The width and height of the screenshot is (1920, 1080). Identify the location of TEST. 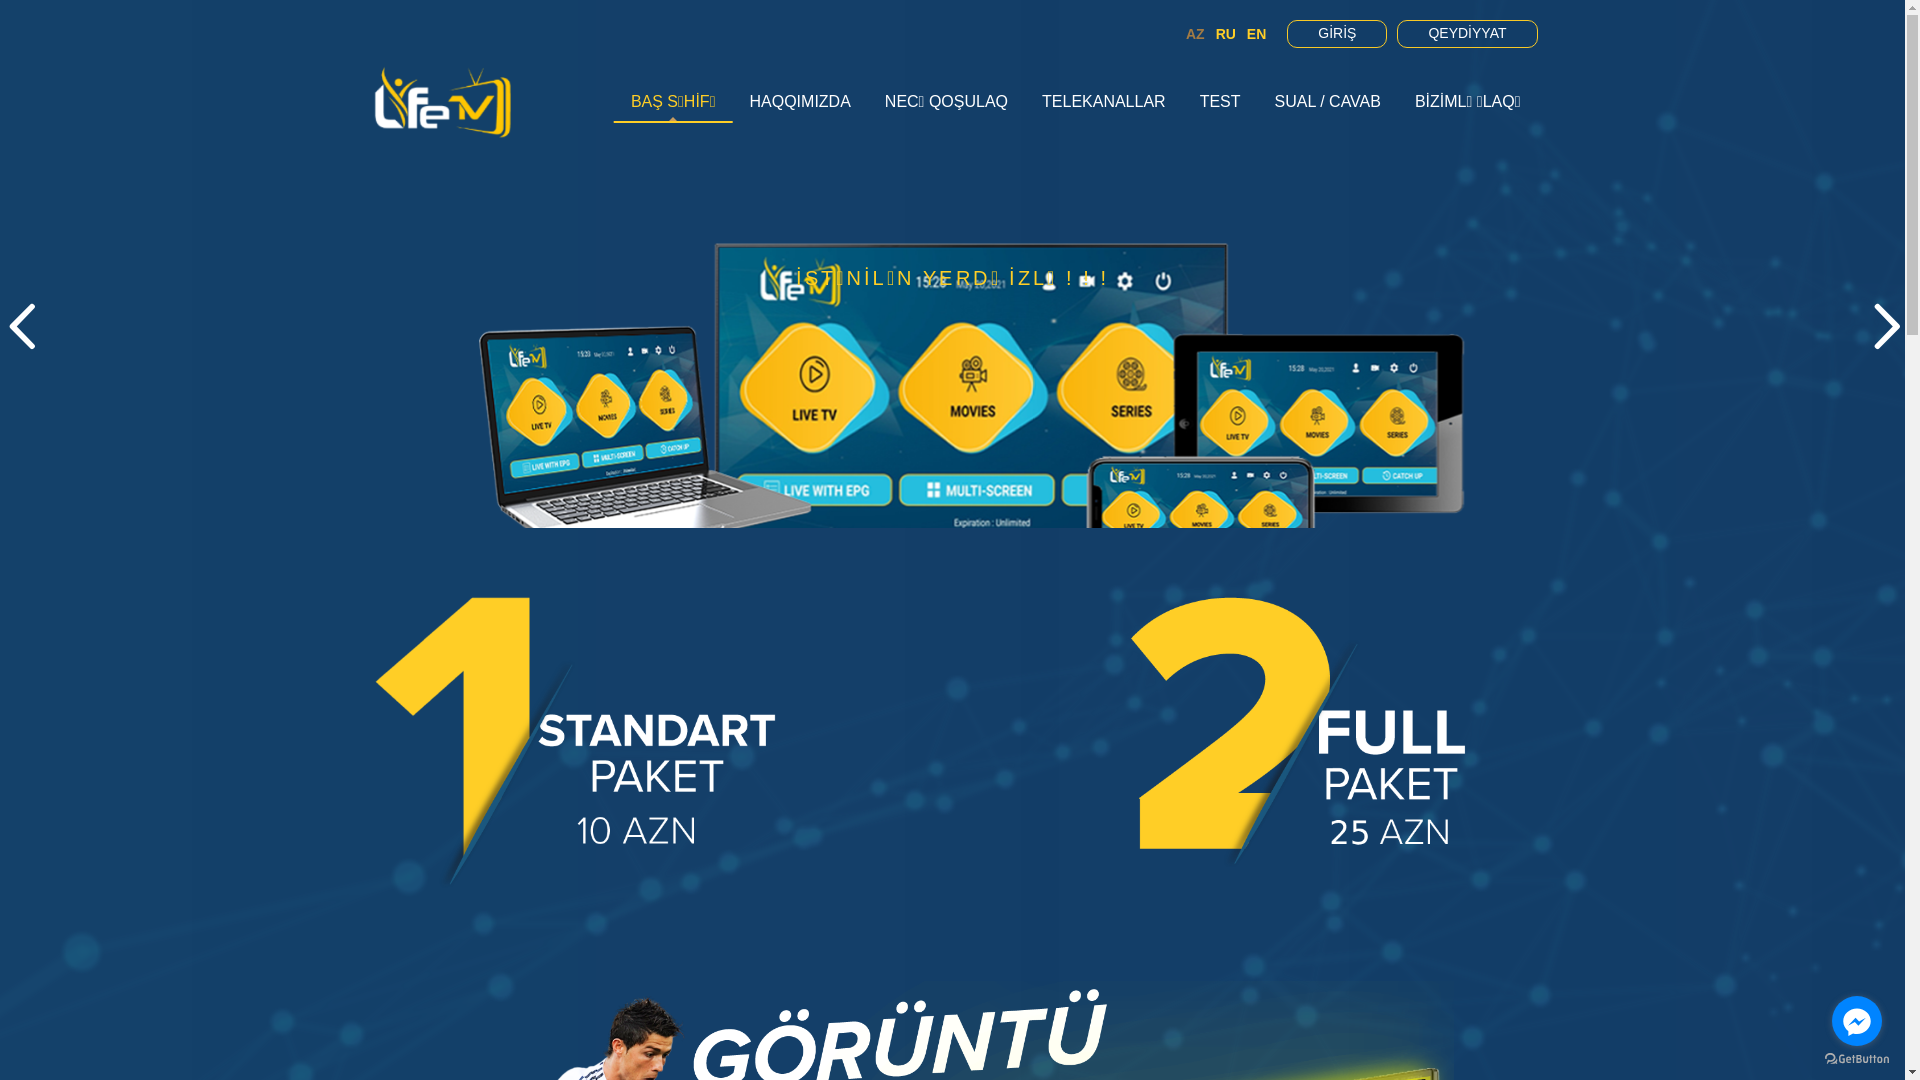
(1220, 102).